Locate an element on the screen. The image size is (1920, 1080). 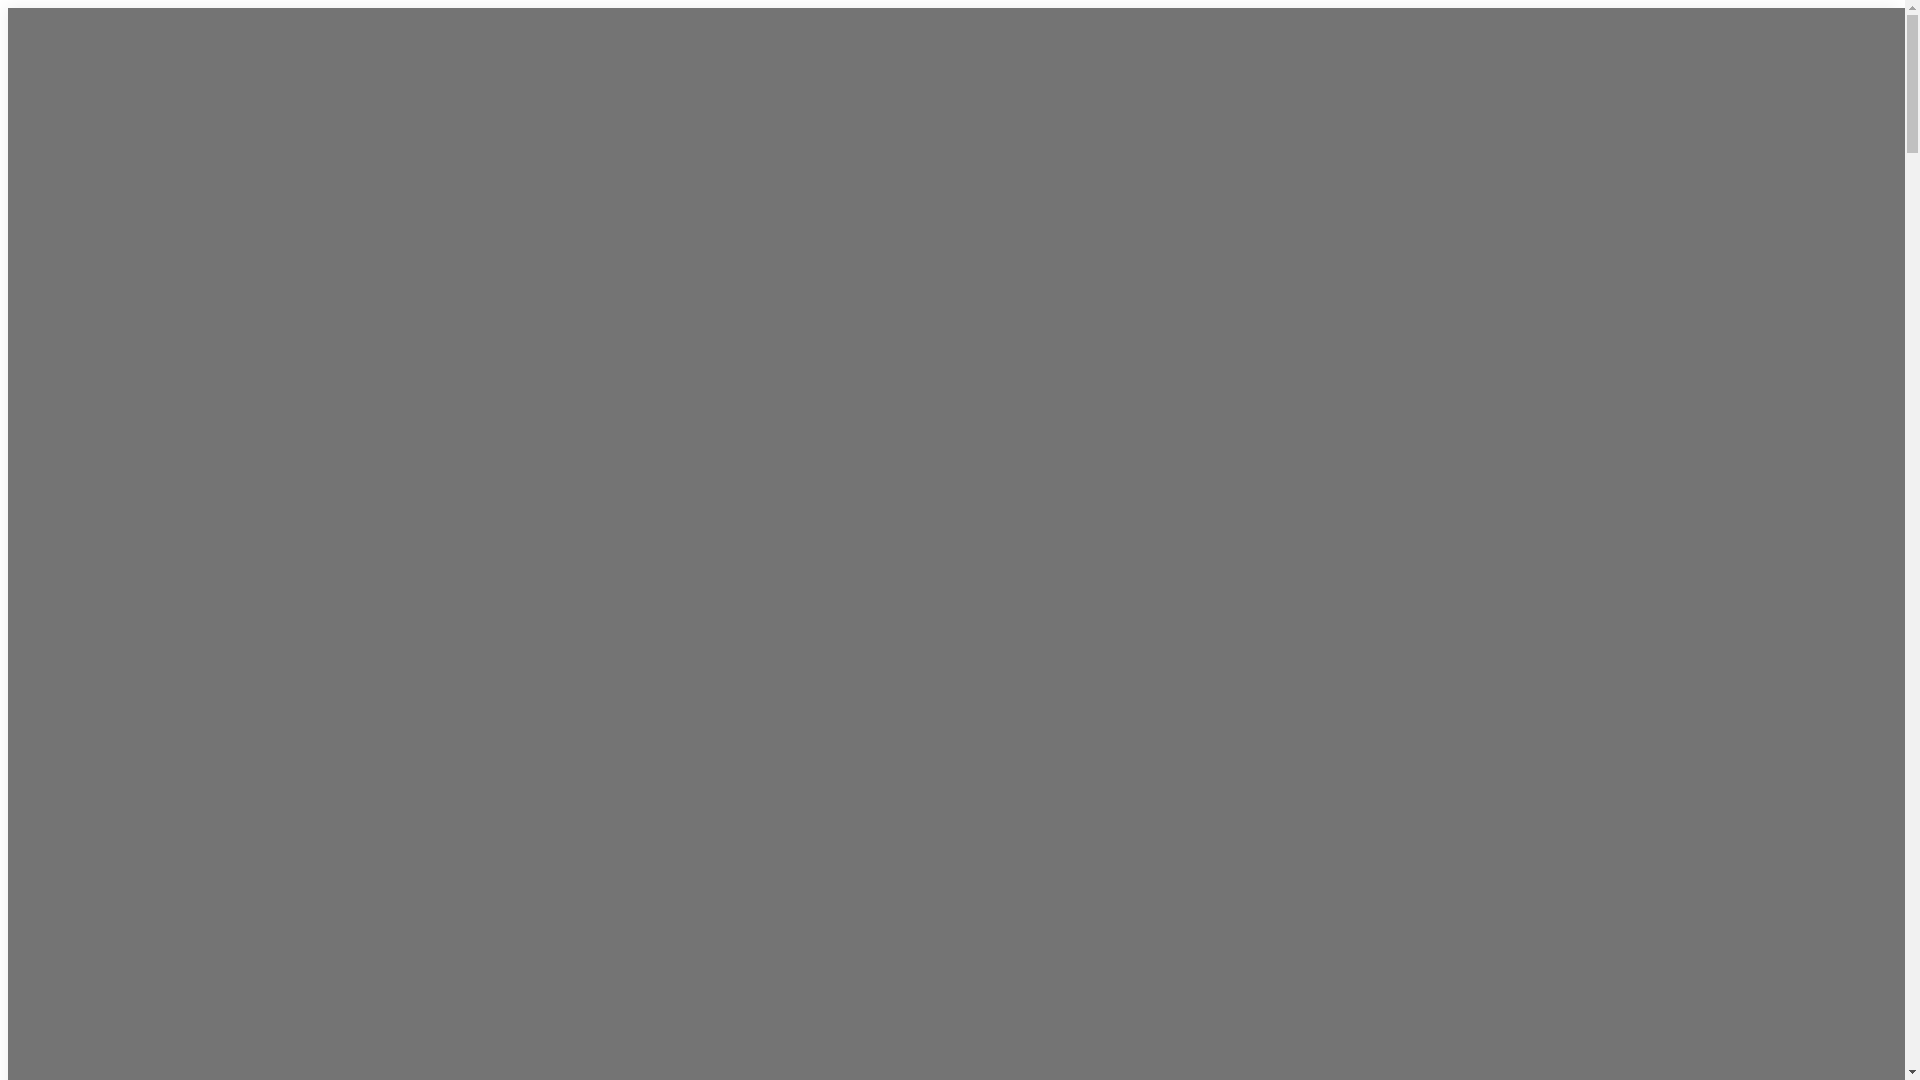
Lesley Finn is located at coordinates (876, 540).